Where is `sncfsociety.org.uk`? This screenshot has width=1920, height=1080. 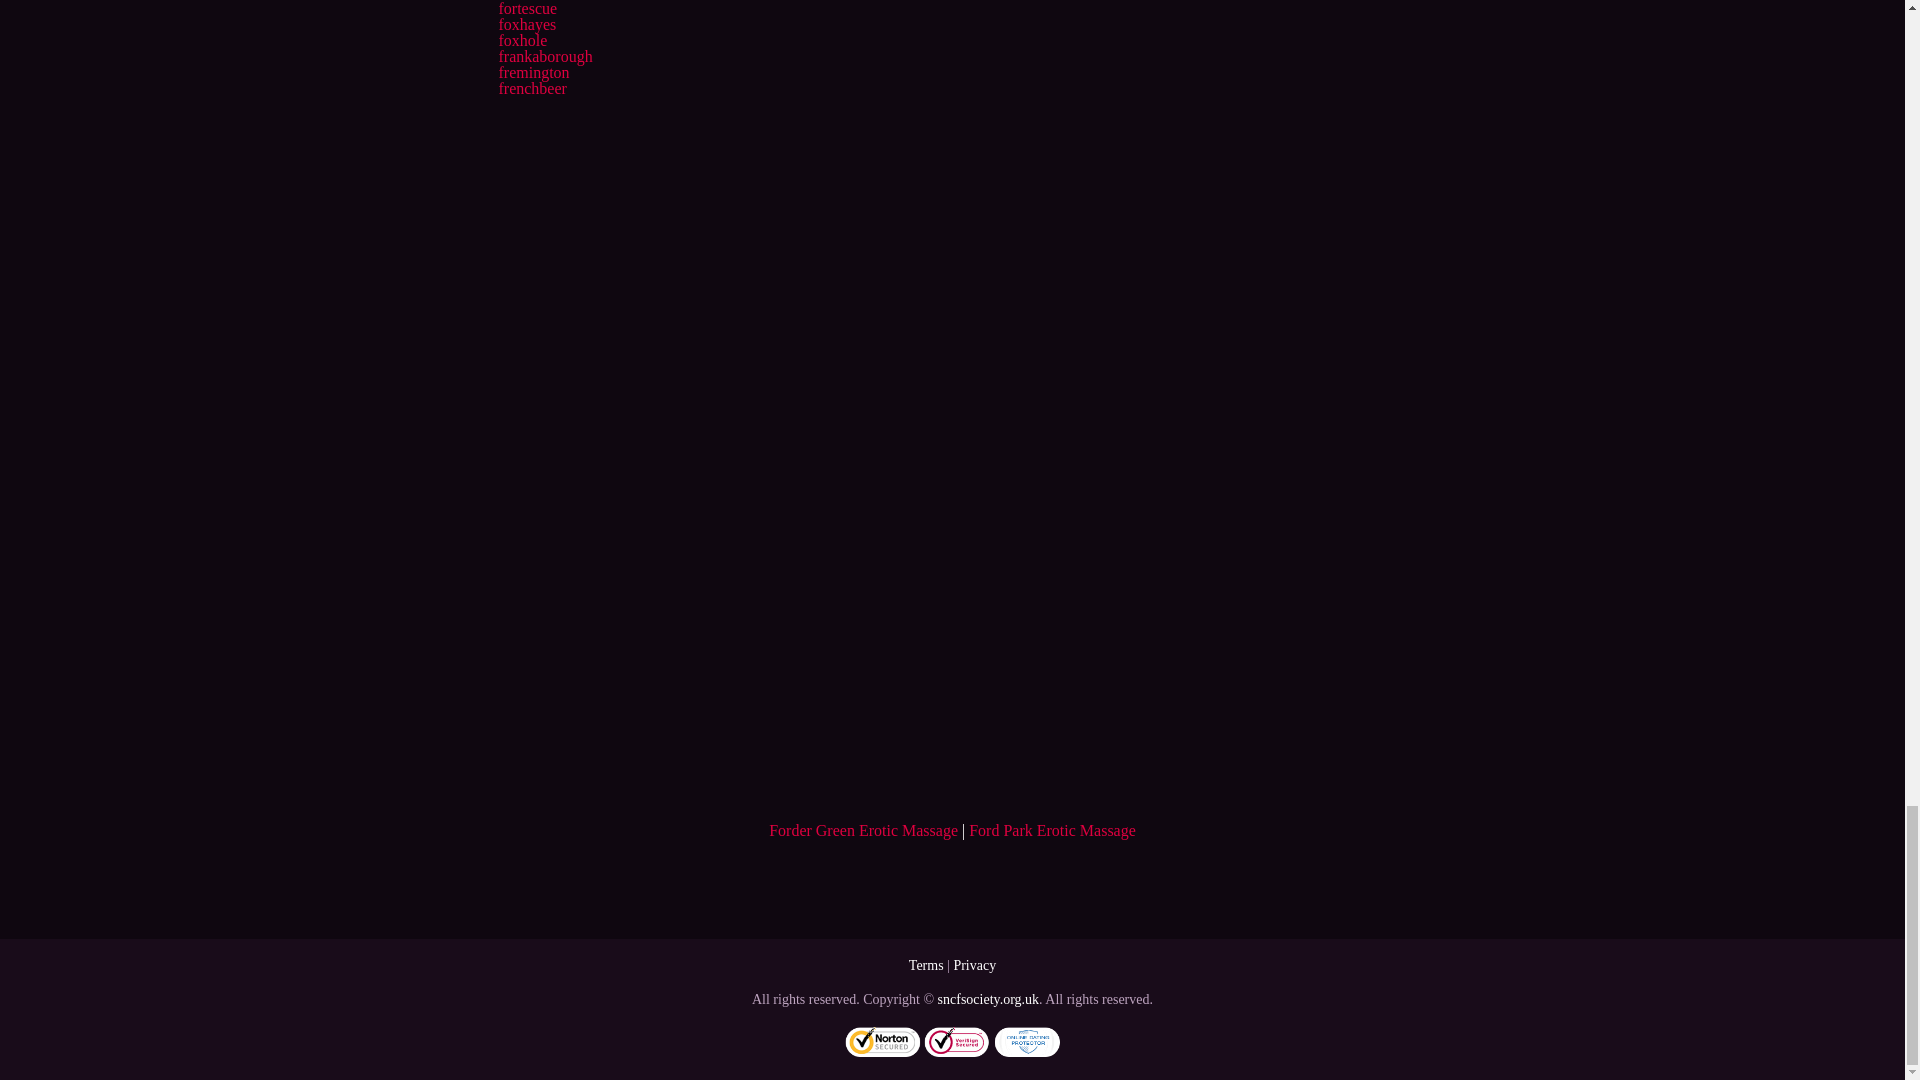 sncfsociety.org.uk is located at coordinates (988, 999).